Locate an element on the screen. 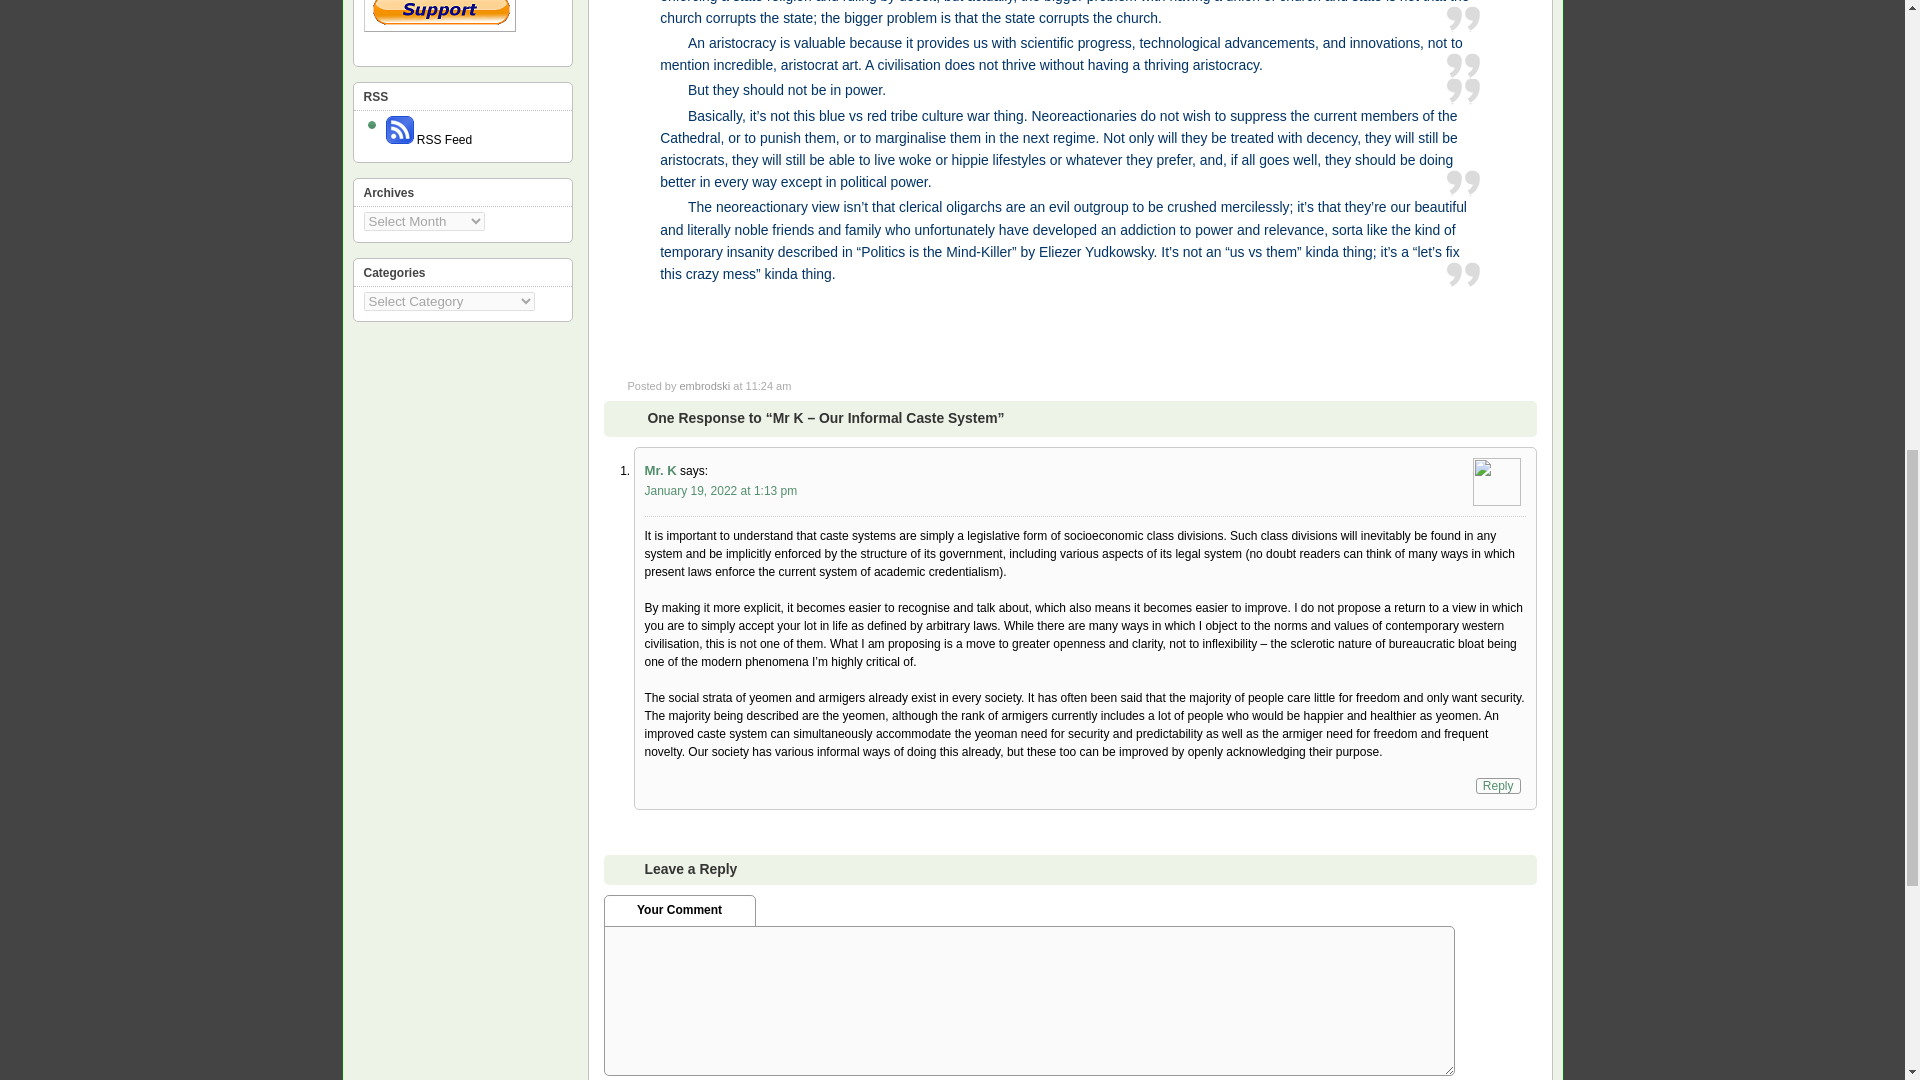 The height and width of the screenshot is (1080, 1920). embrodski is located at coordinates (704, 386).